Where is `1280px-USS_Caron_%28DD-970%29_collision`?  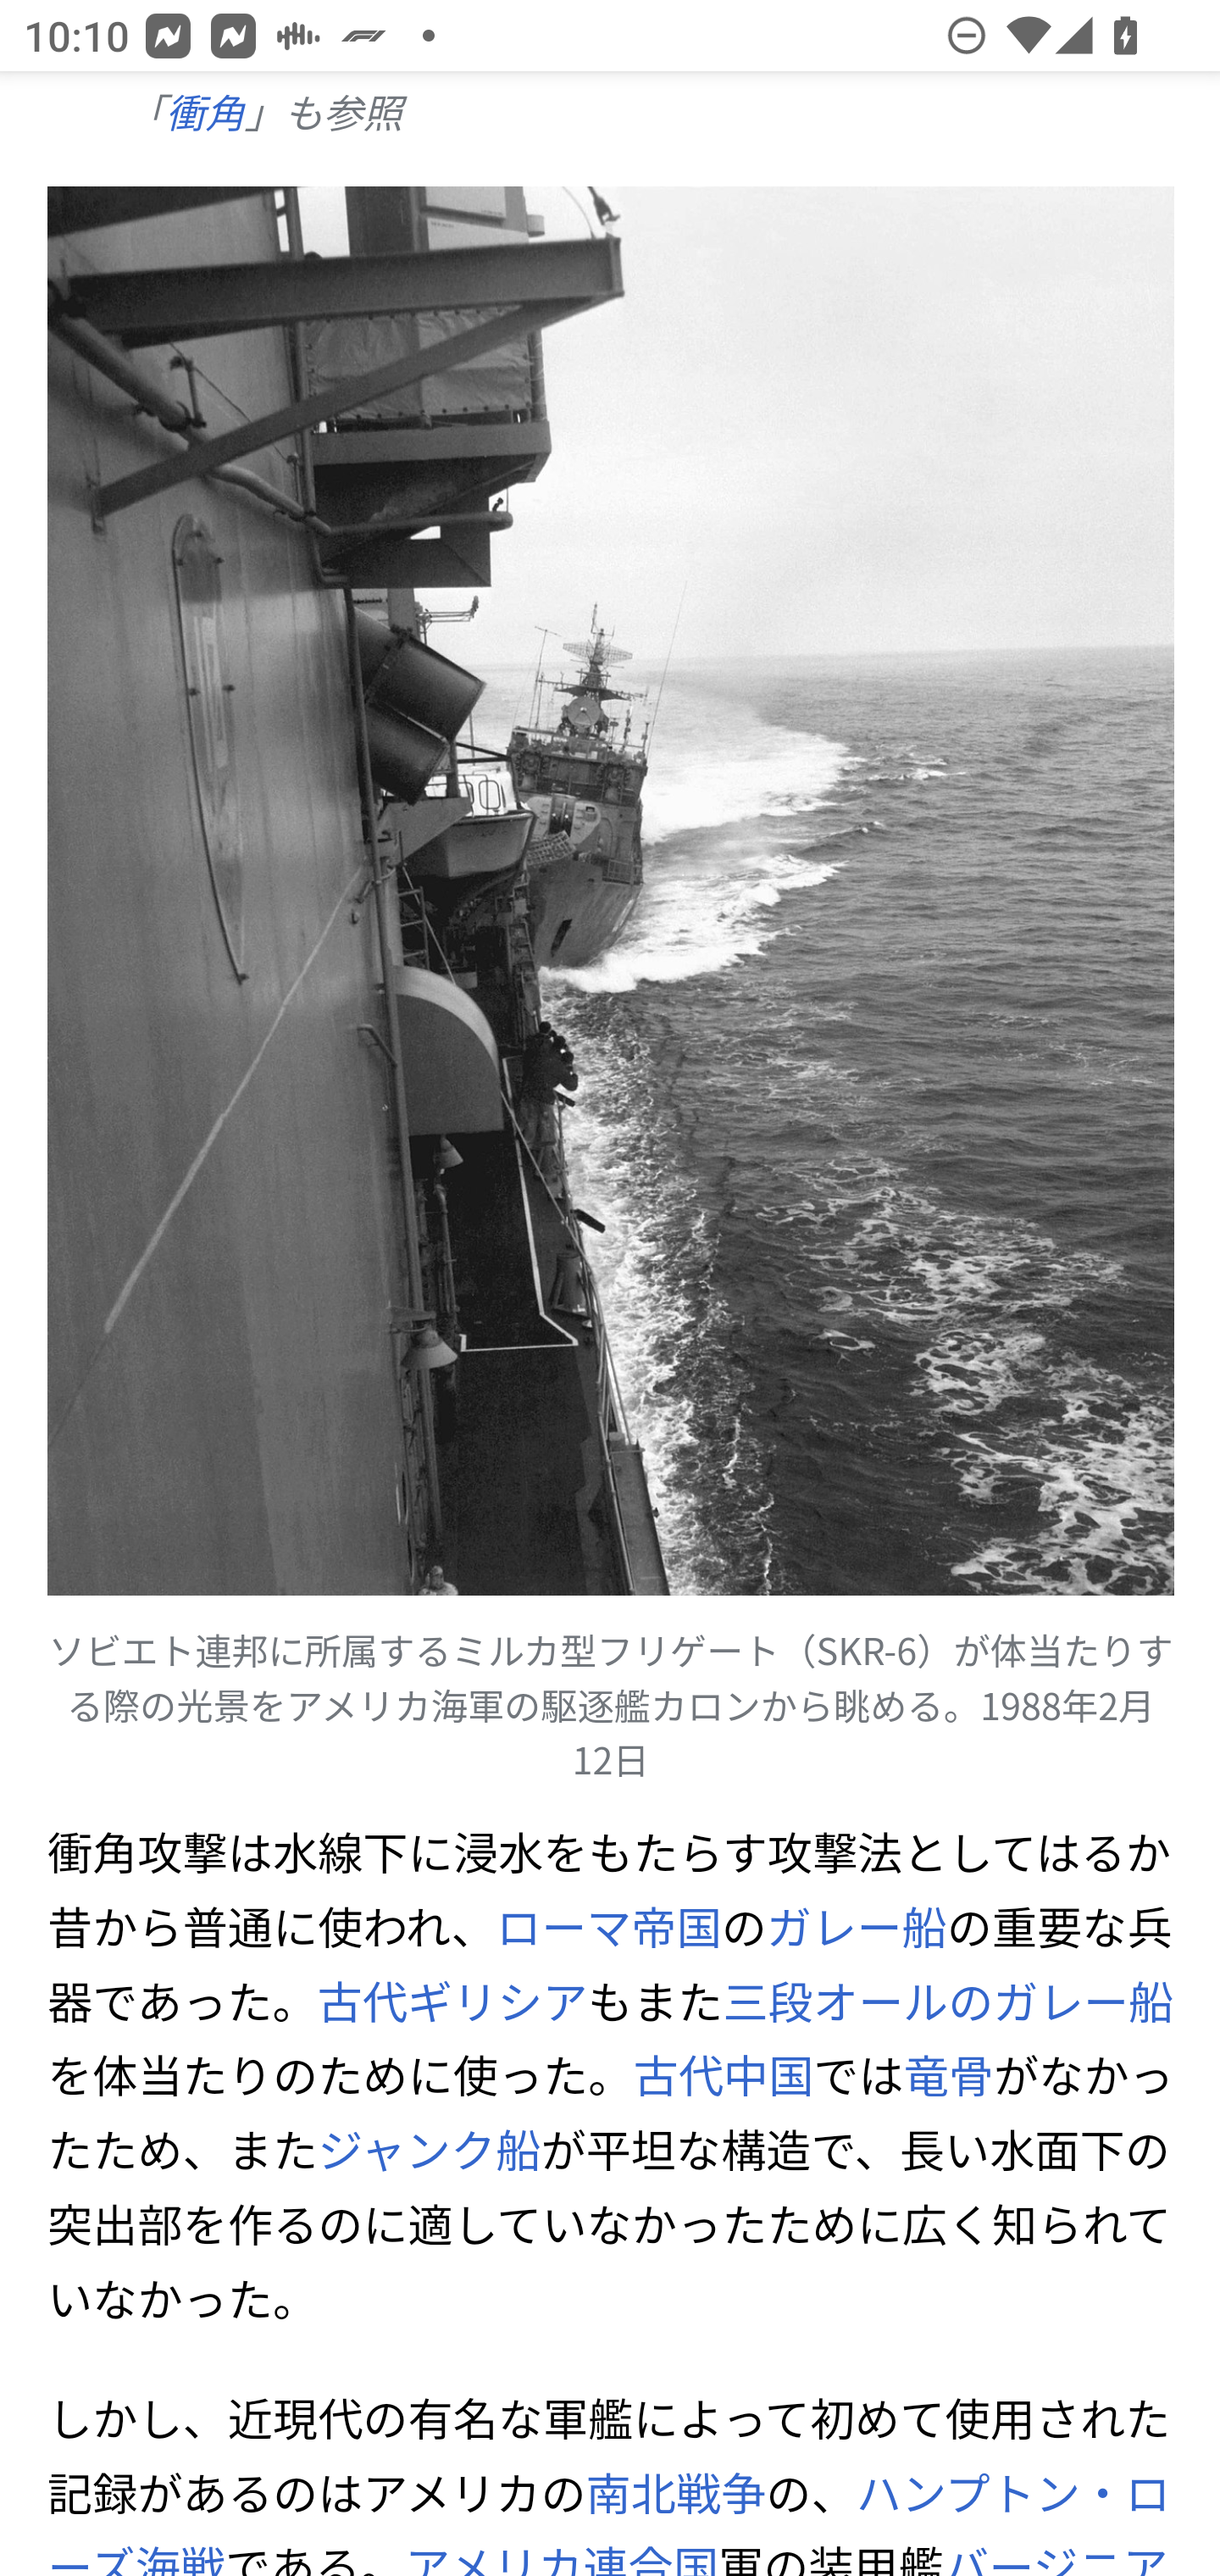 1280px-USS_Caron_%28DD-970%29_collision is located at coordinates (612, 891).